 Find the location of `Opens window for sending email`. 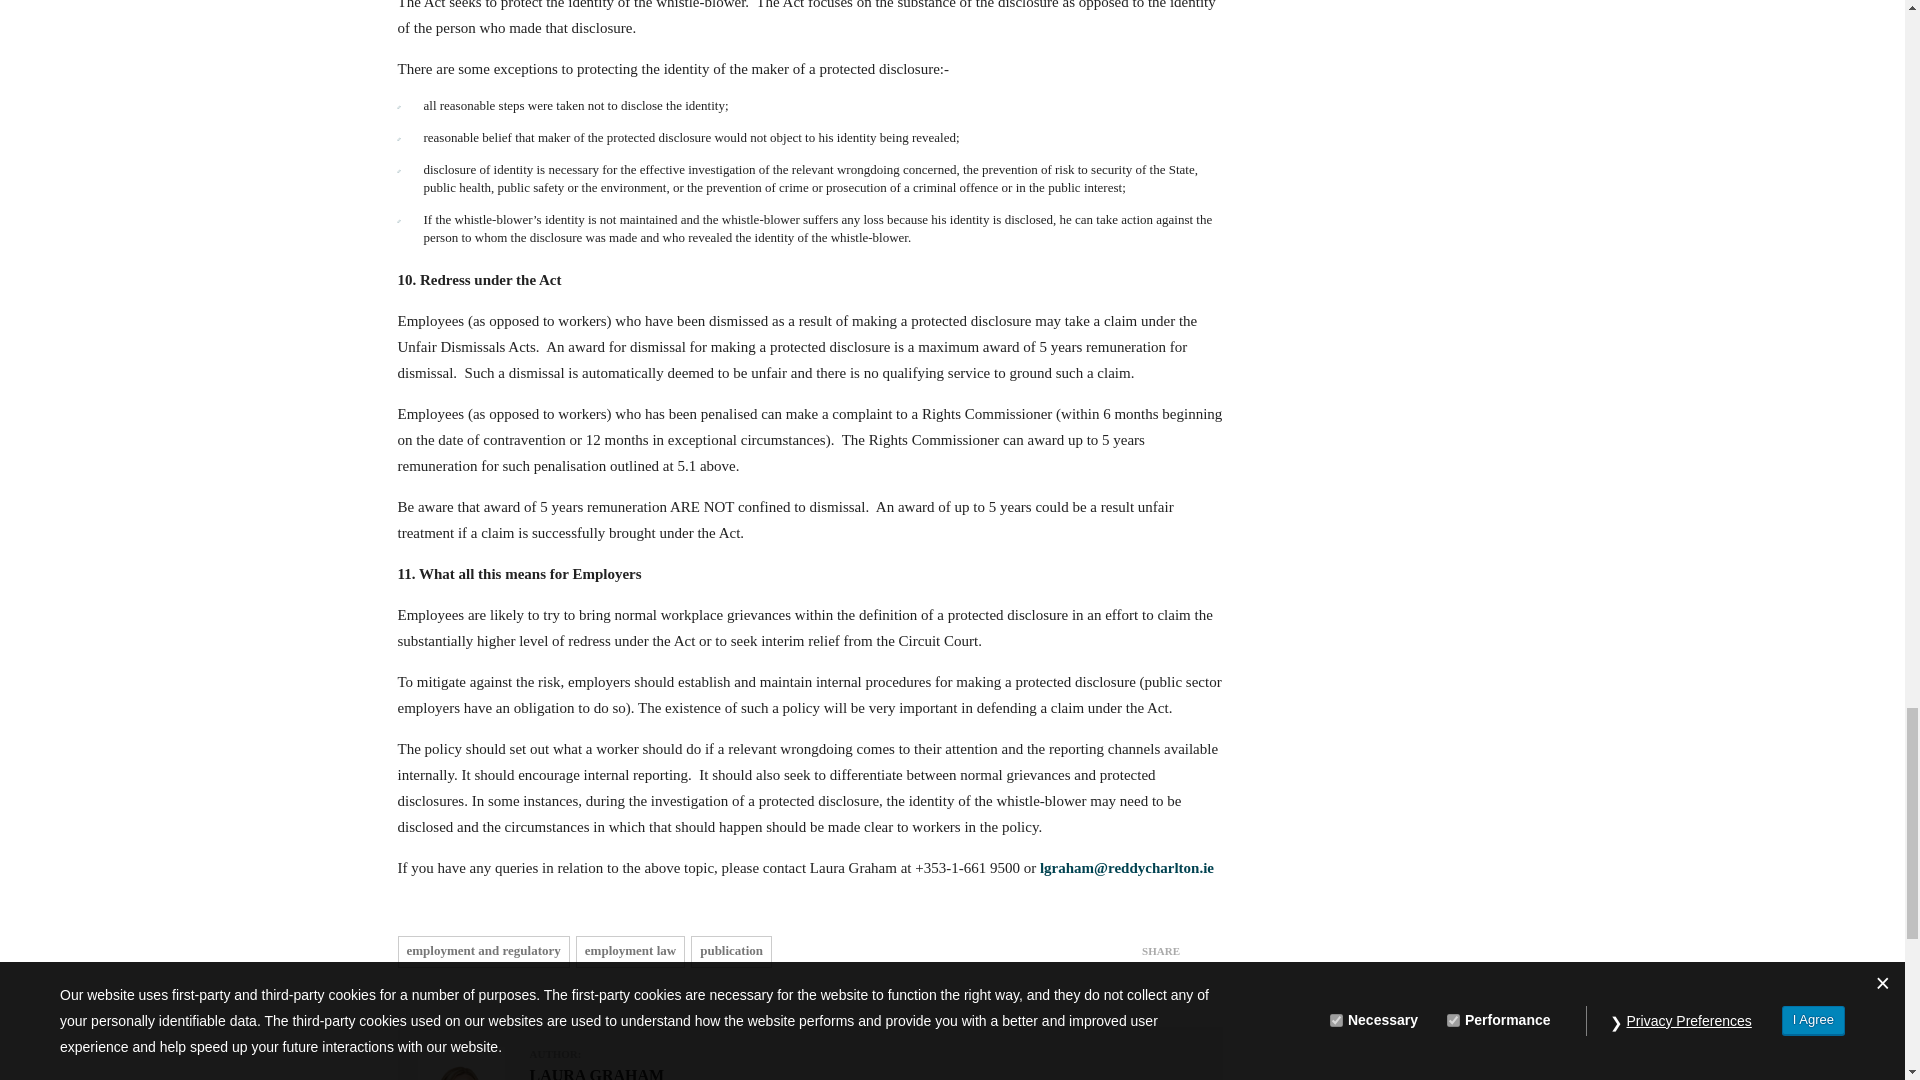

Opens window for sending email is located at coordinates (1126, 867).